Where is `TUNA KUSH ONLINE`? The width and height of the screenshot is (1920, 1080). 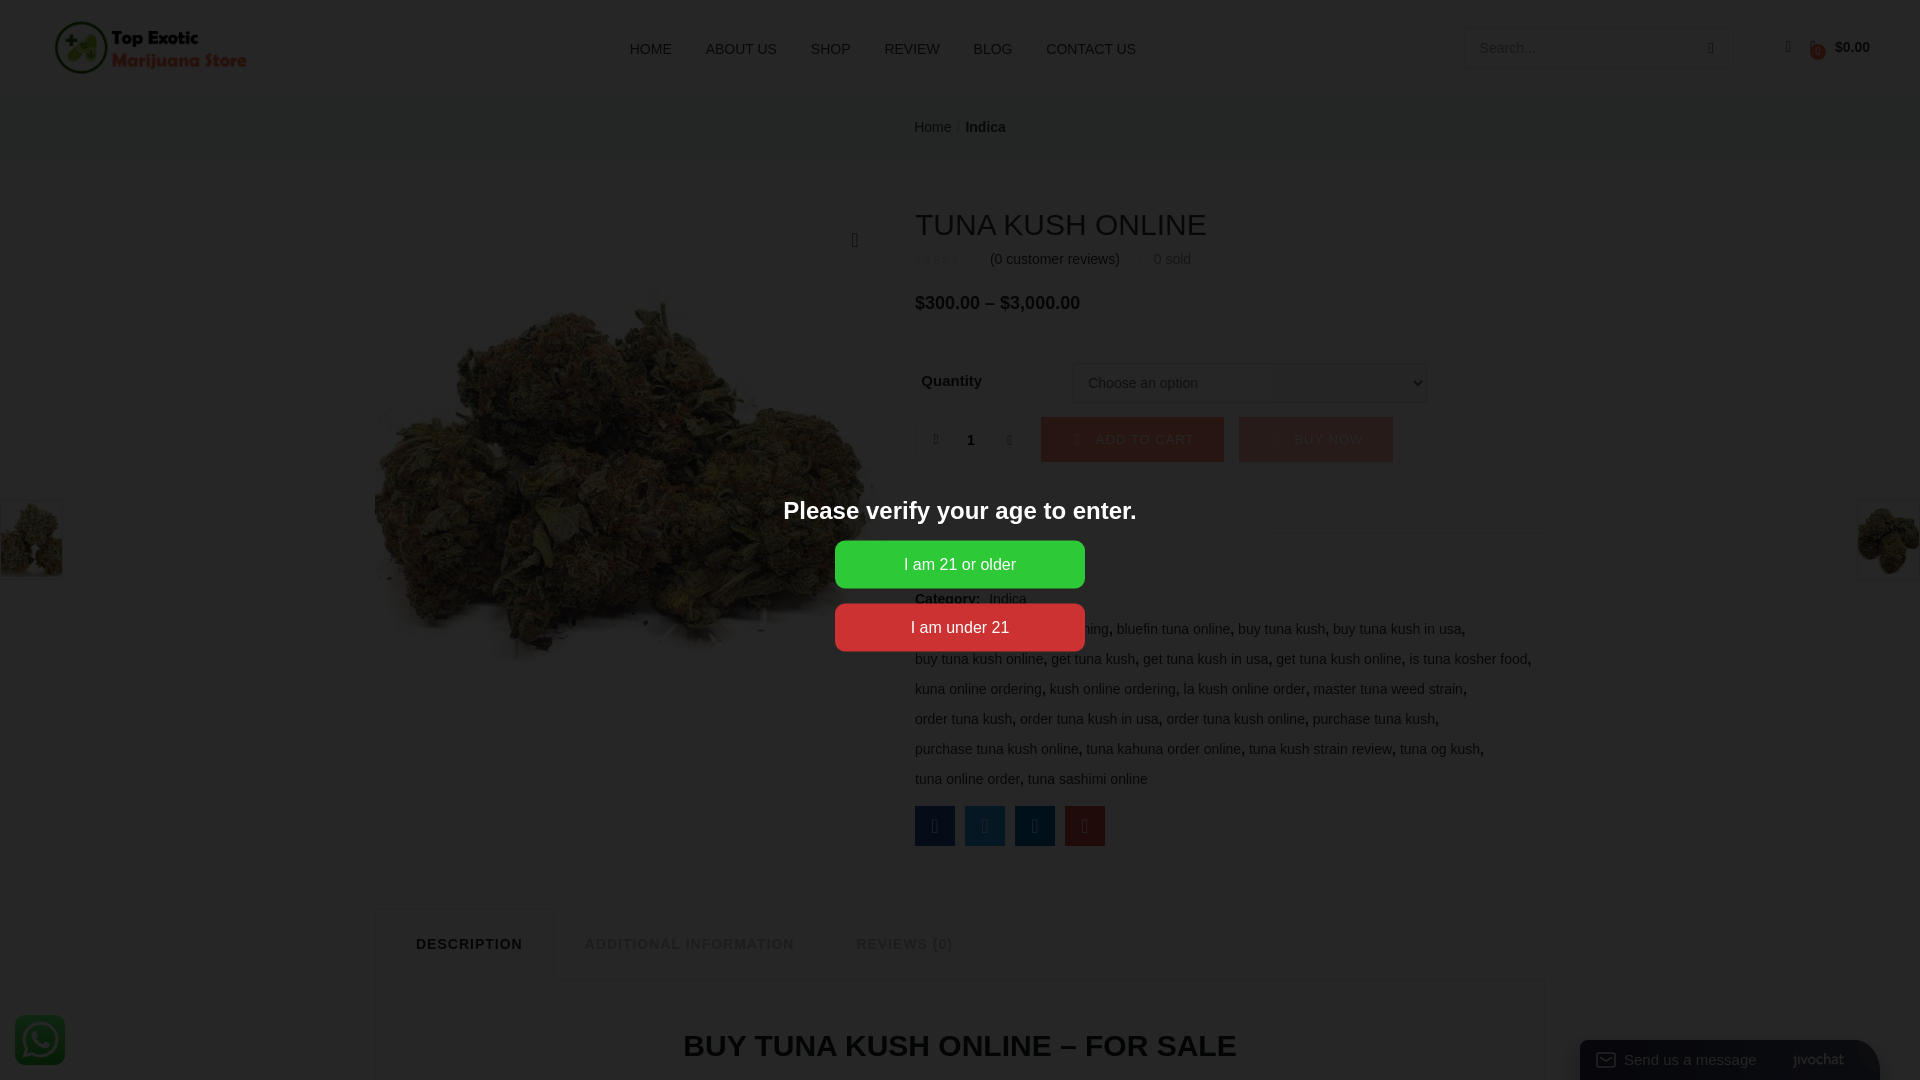
TUNA KUSH ONLINE is located at coordinates (1085, 825).